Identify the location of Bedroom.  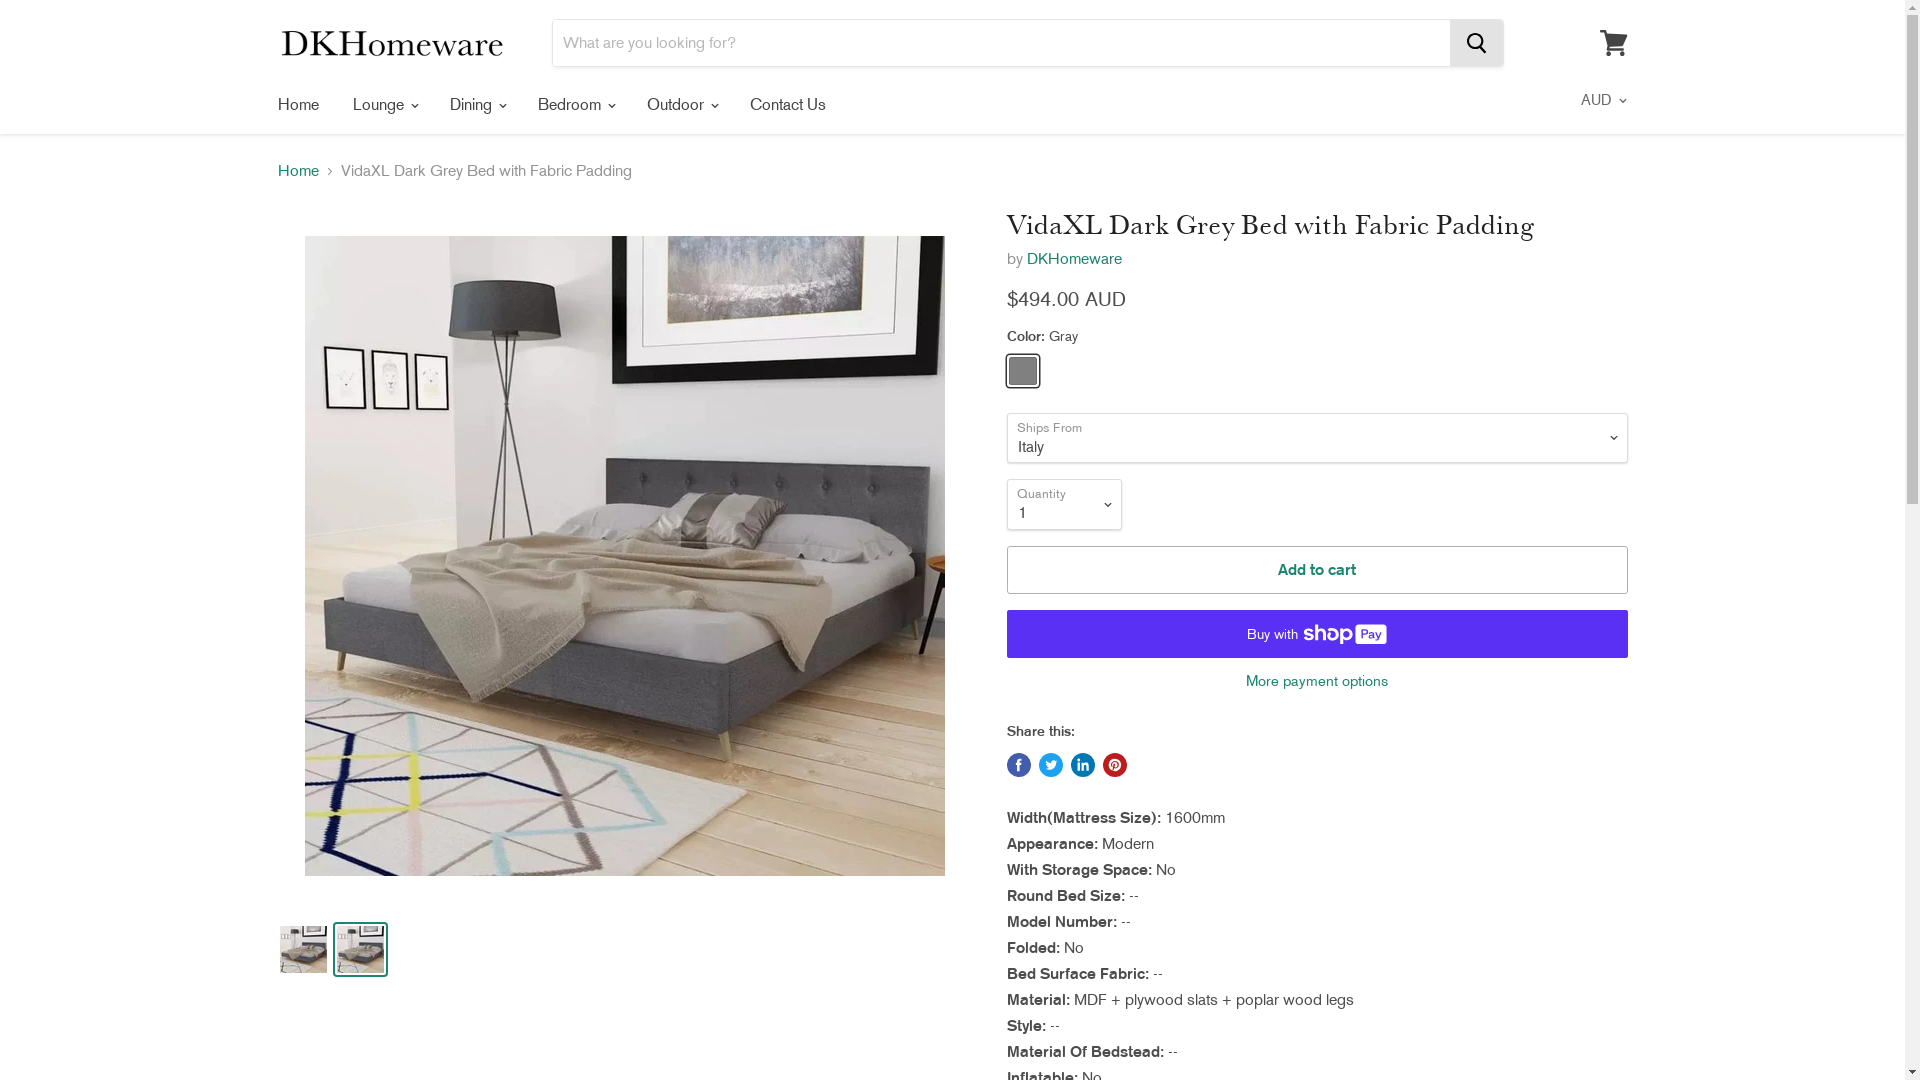
(574, 105).